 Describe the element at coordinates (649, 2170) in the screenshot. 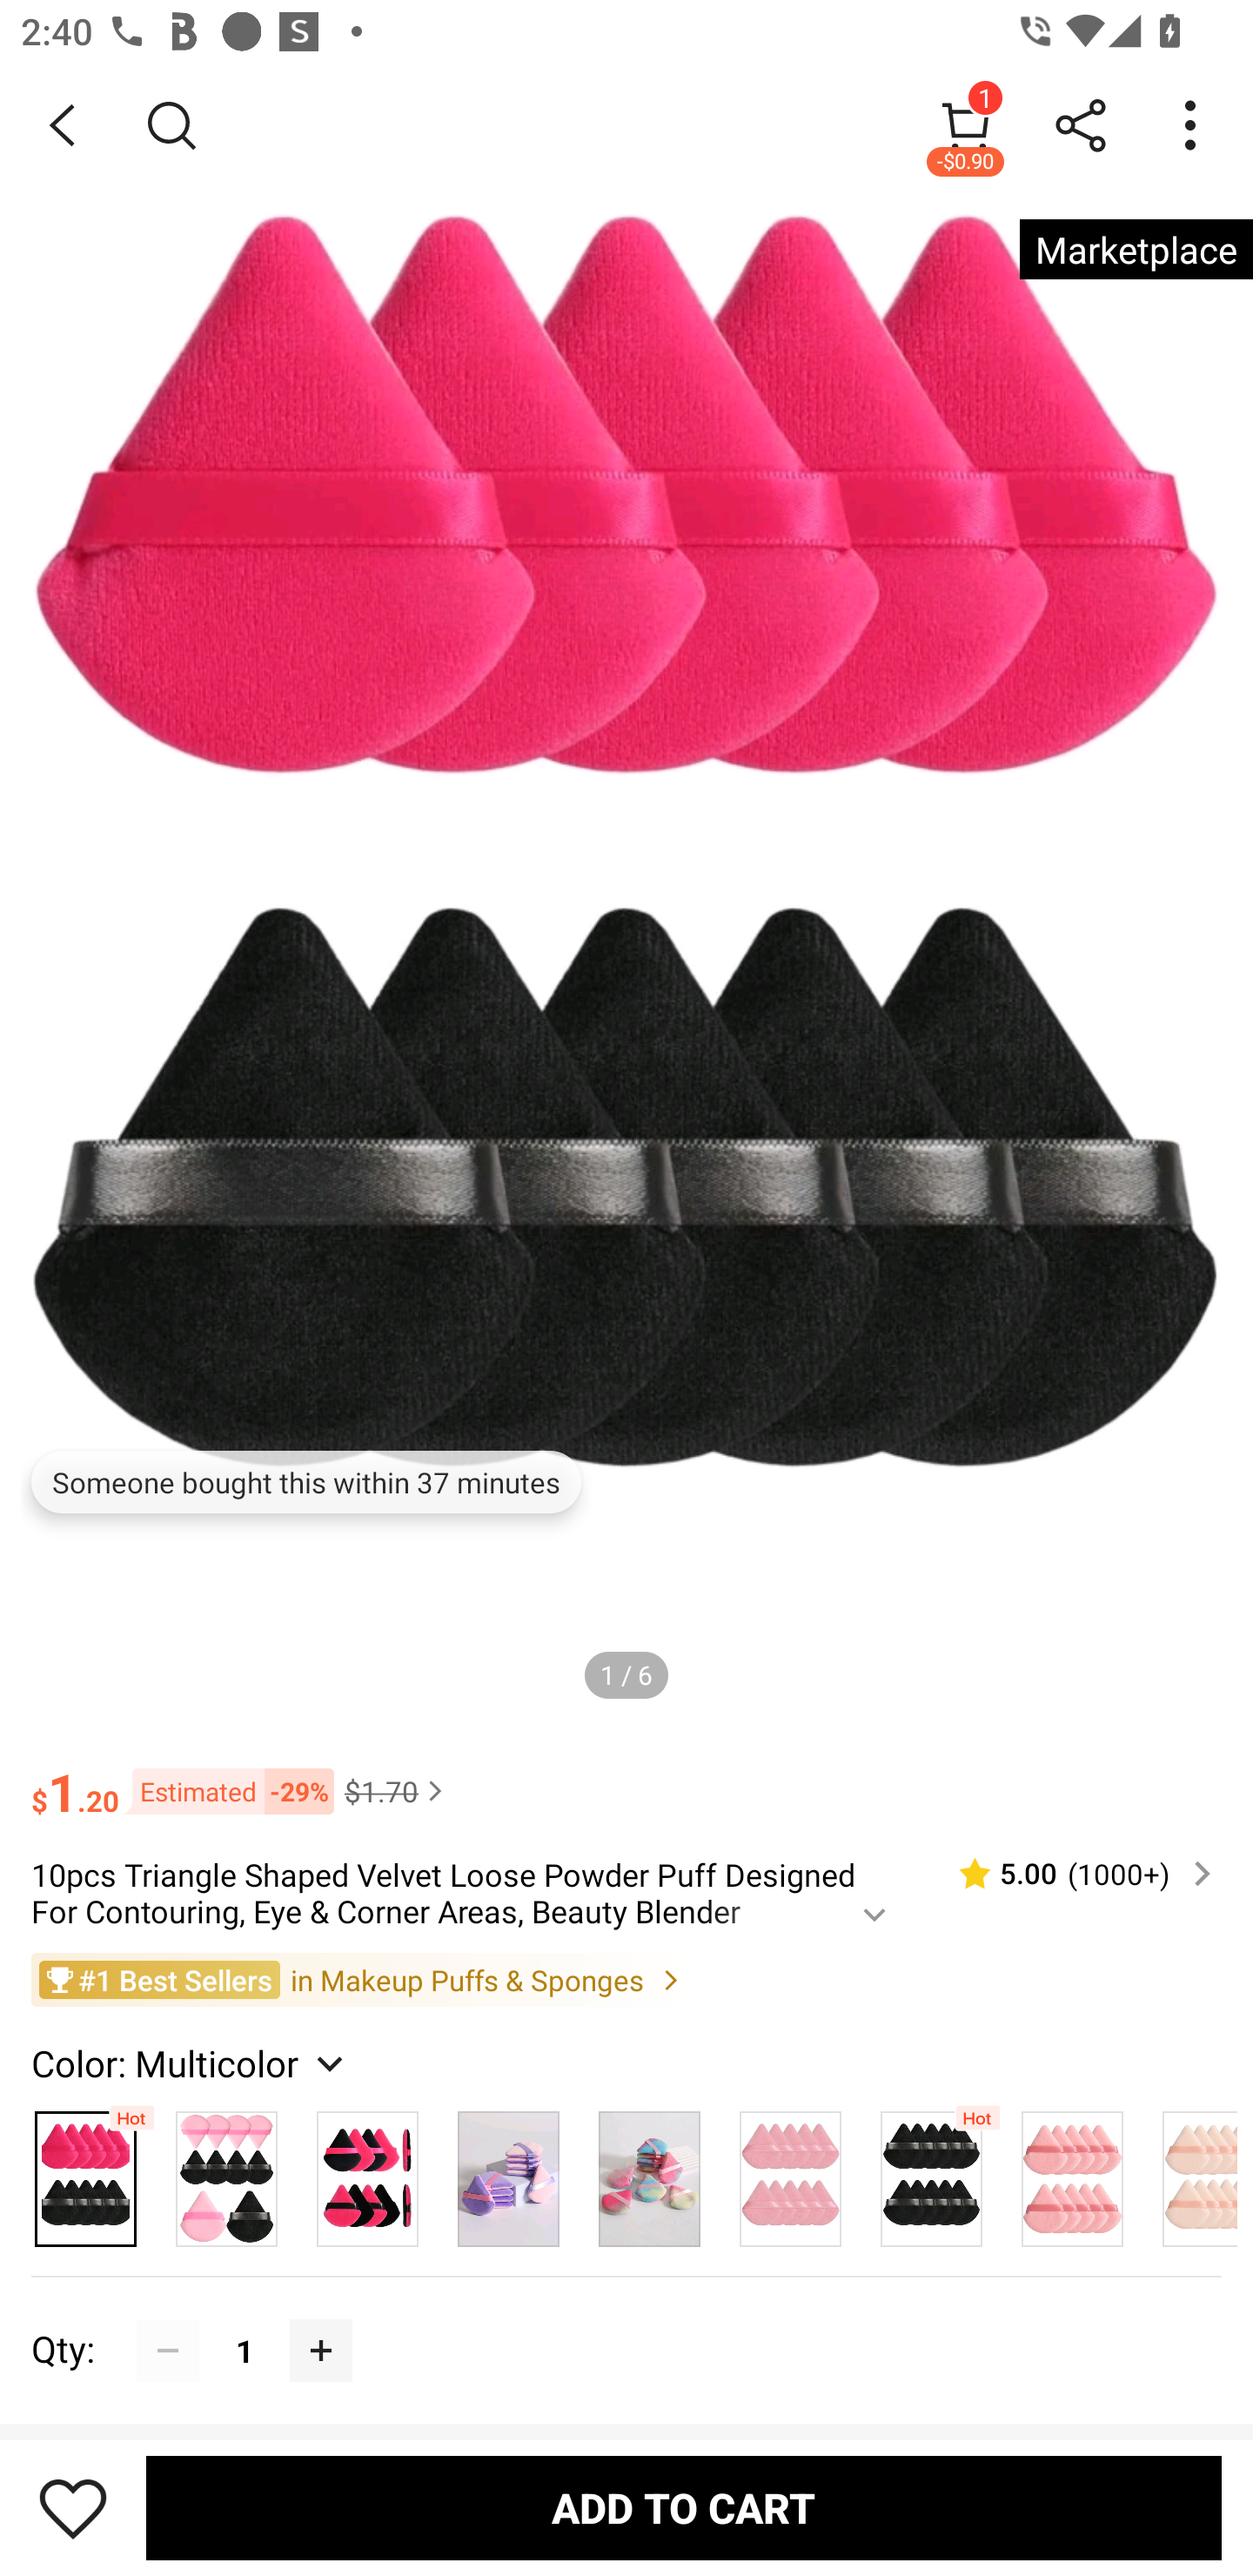

I see `Multicolor` at that location.